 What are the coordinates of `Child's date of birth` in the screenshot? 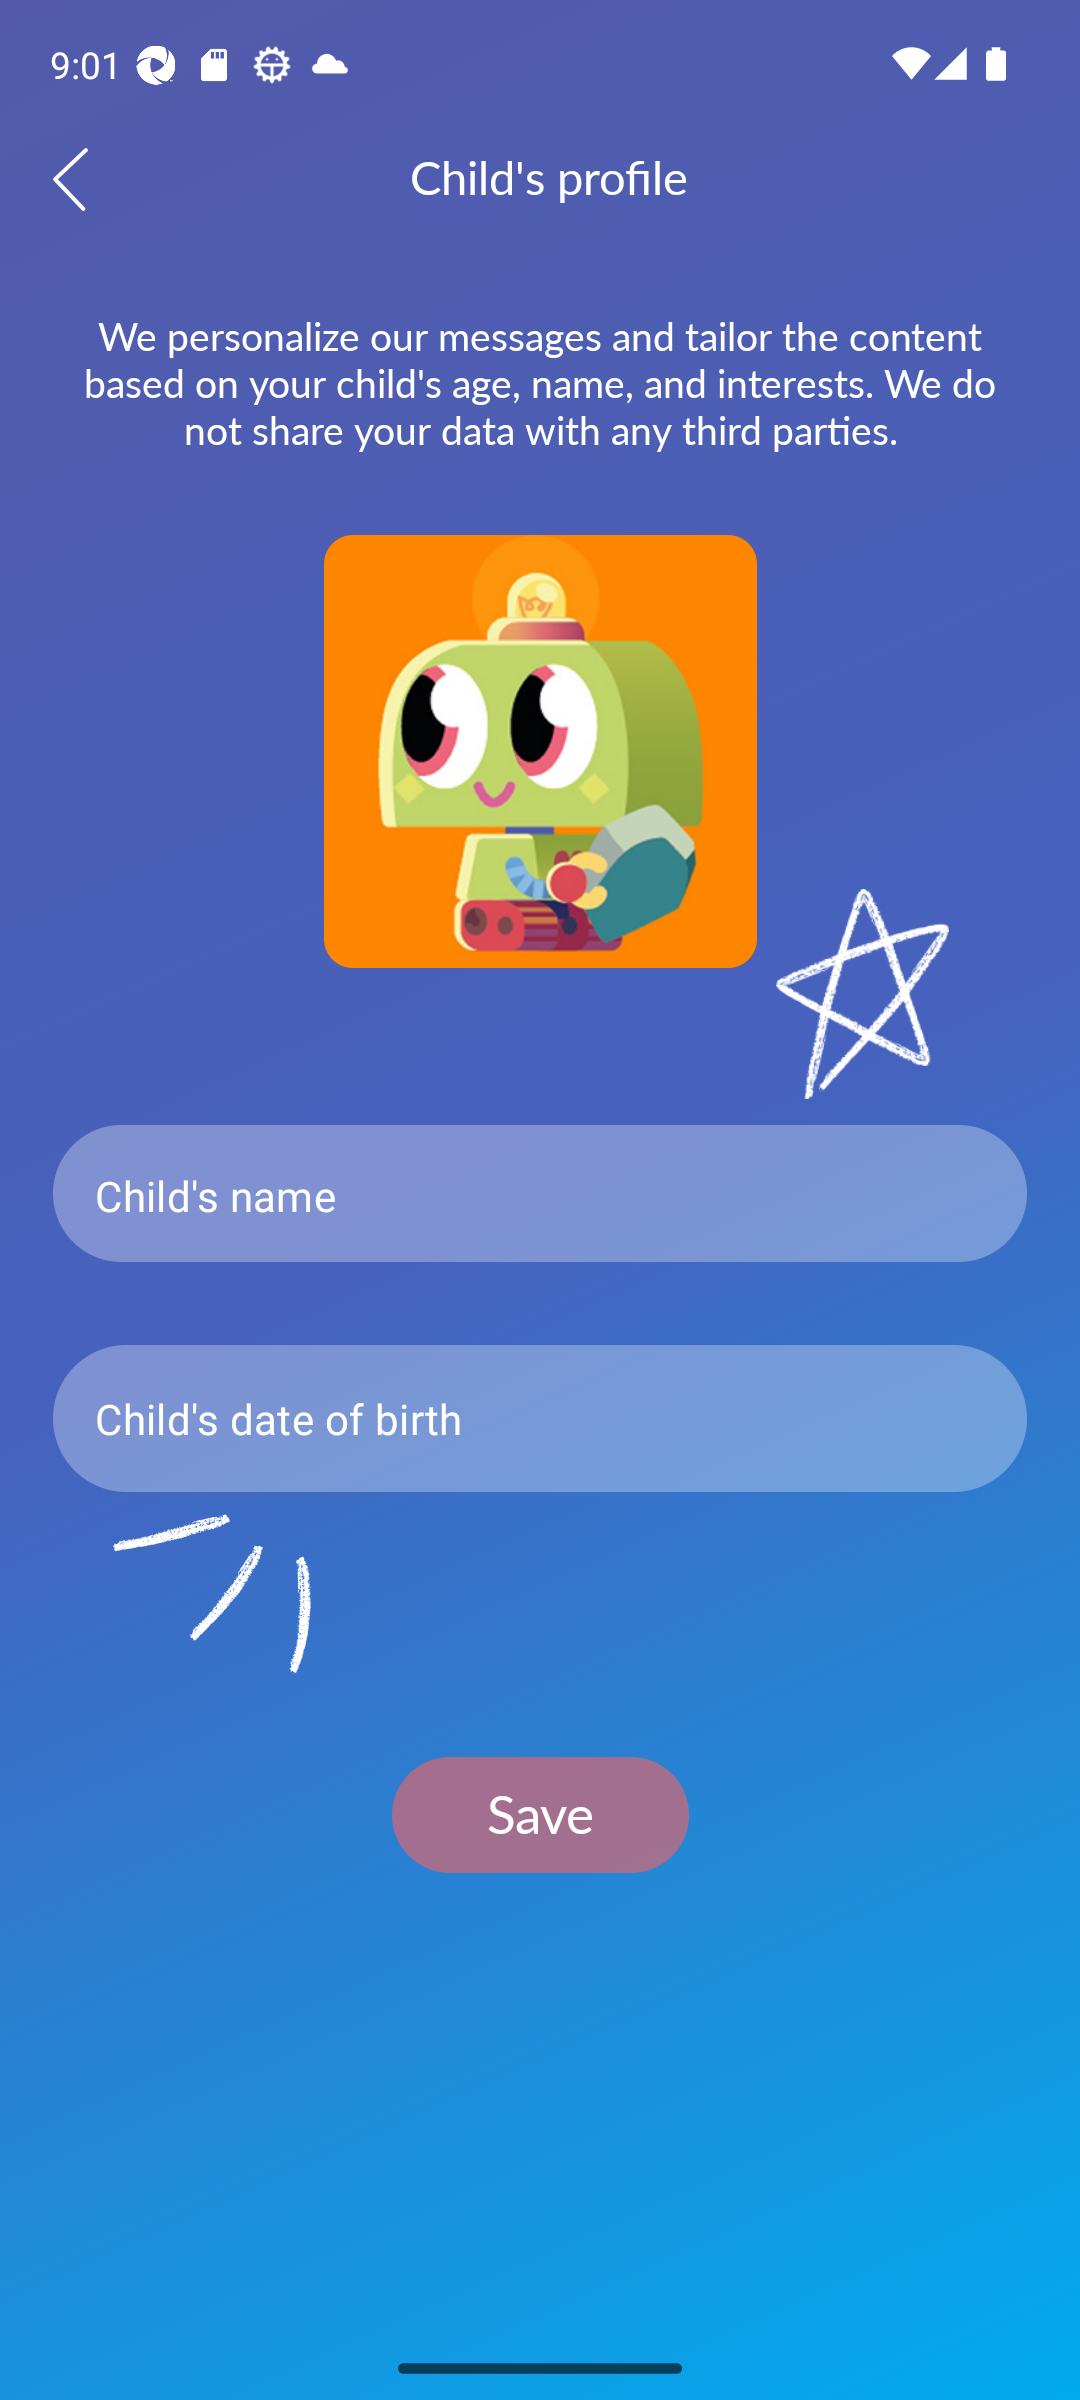 It's located at (540, 1418).